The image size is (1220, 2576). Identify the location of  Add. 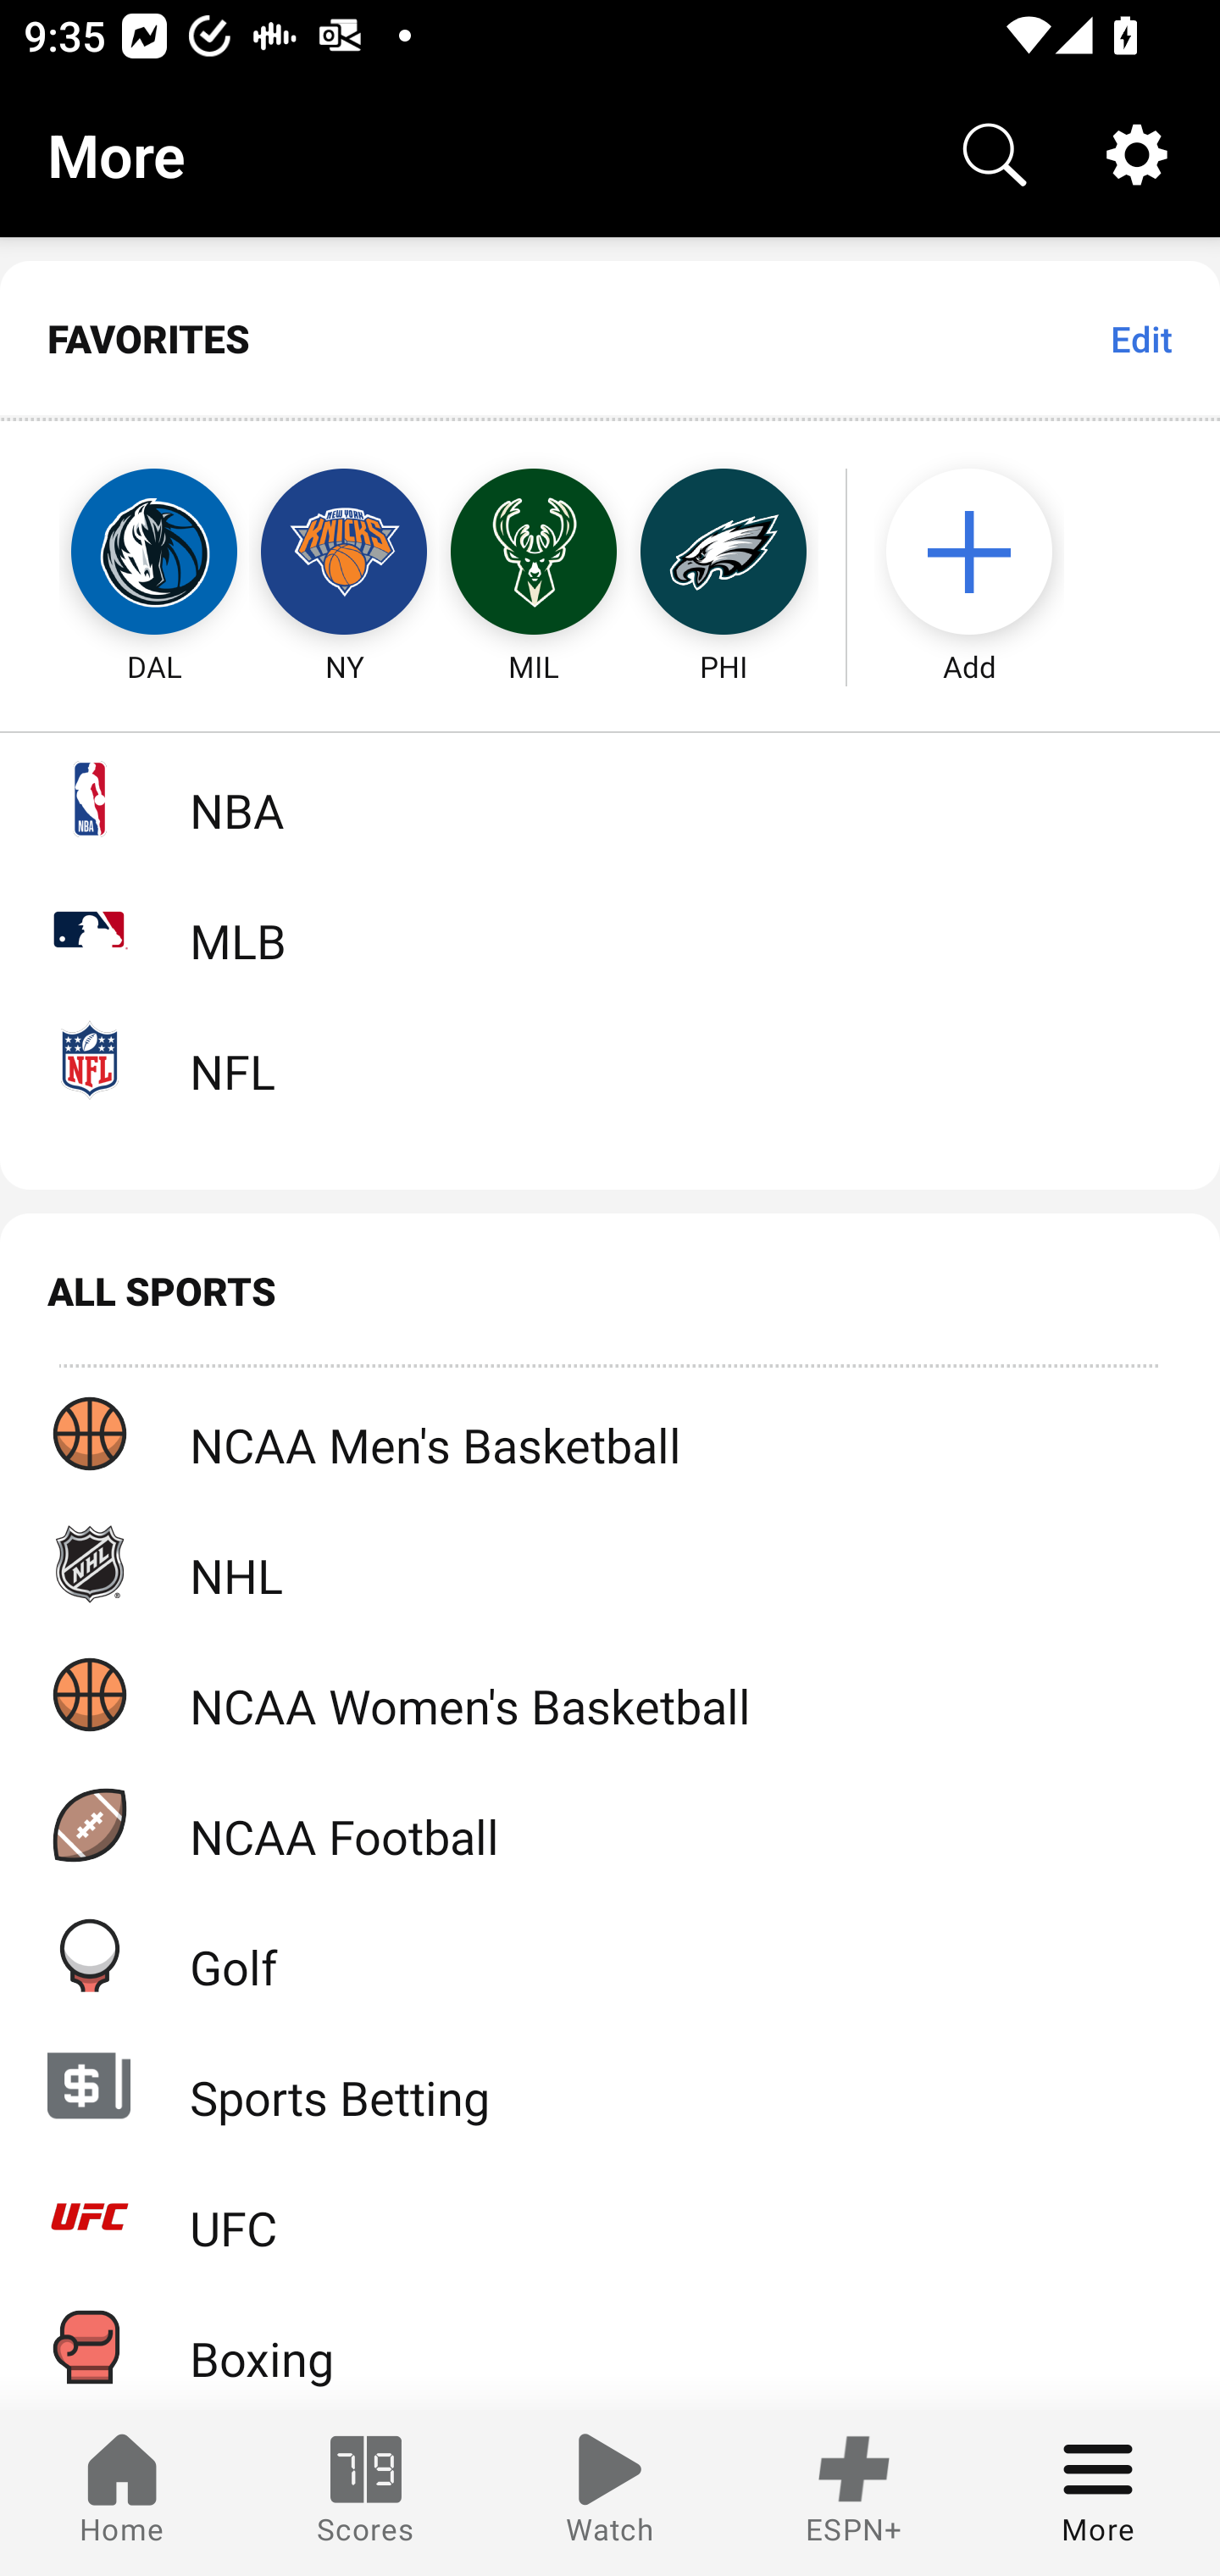
(985, 552).